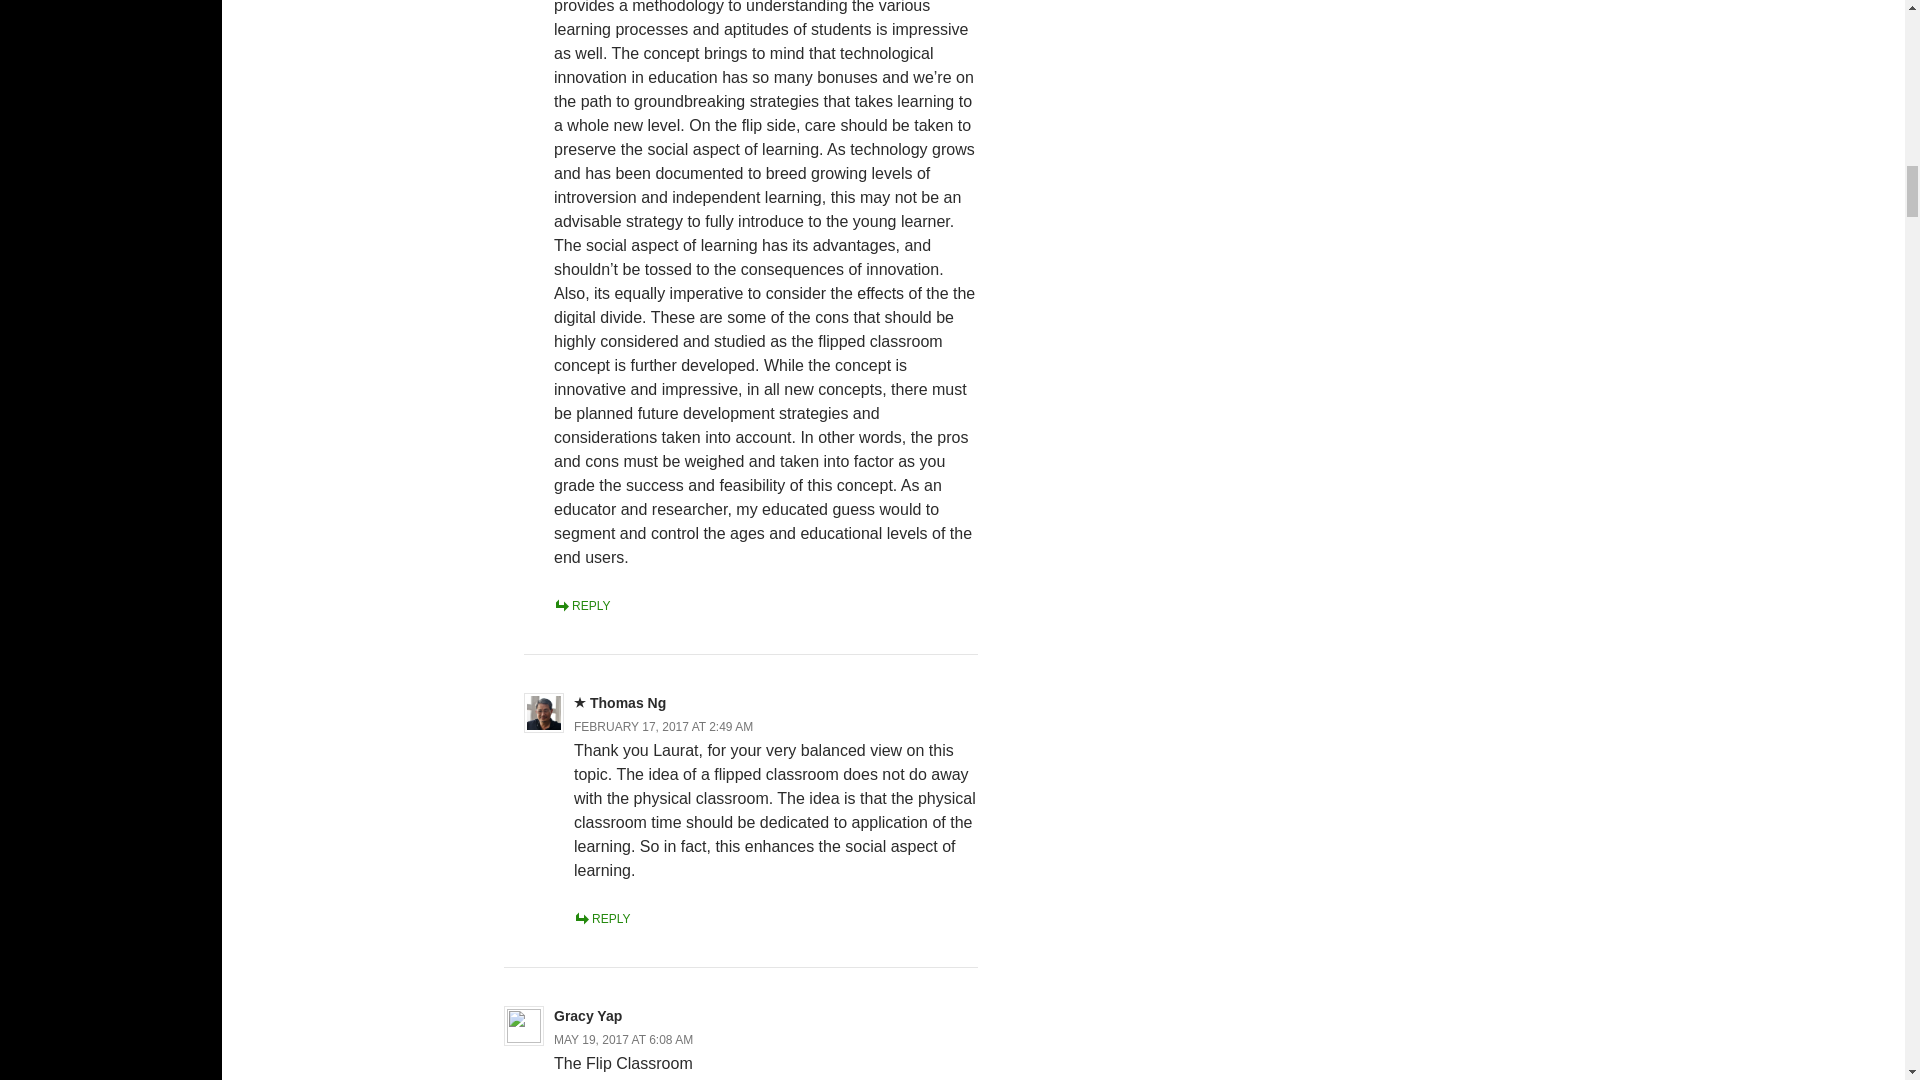 The height and width of the screenshot is (1080, 1920). What do you see at coordinates (663, 727) in the screenshot?
I see `FEBRUARY 17, 2017 AT 2:49 AM` at bounding box center [663, 727].